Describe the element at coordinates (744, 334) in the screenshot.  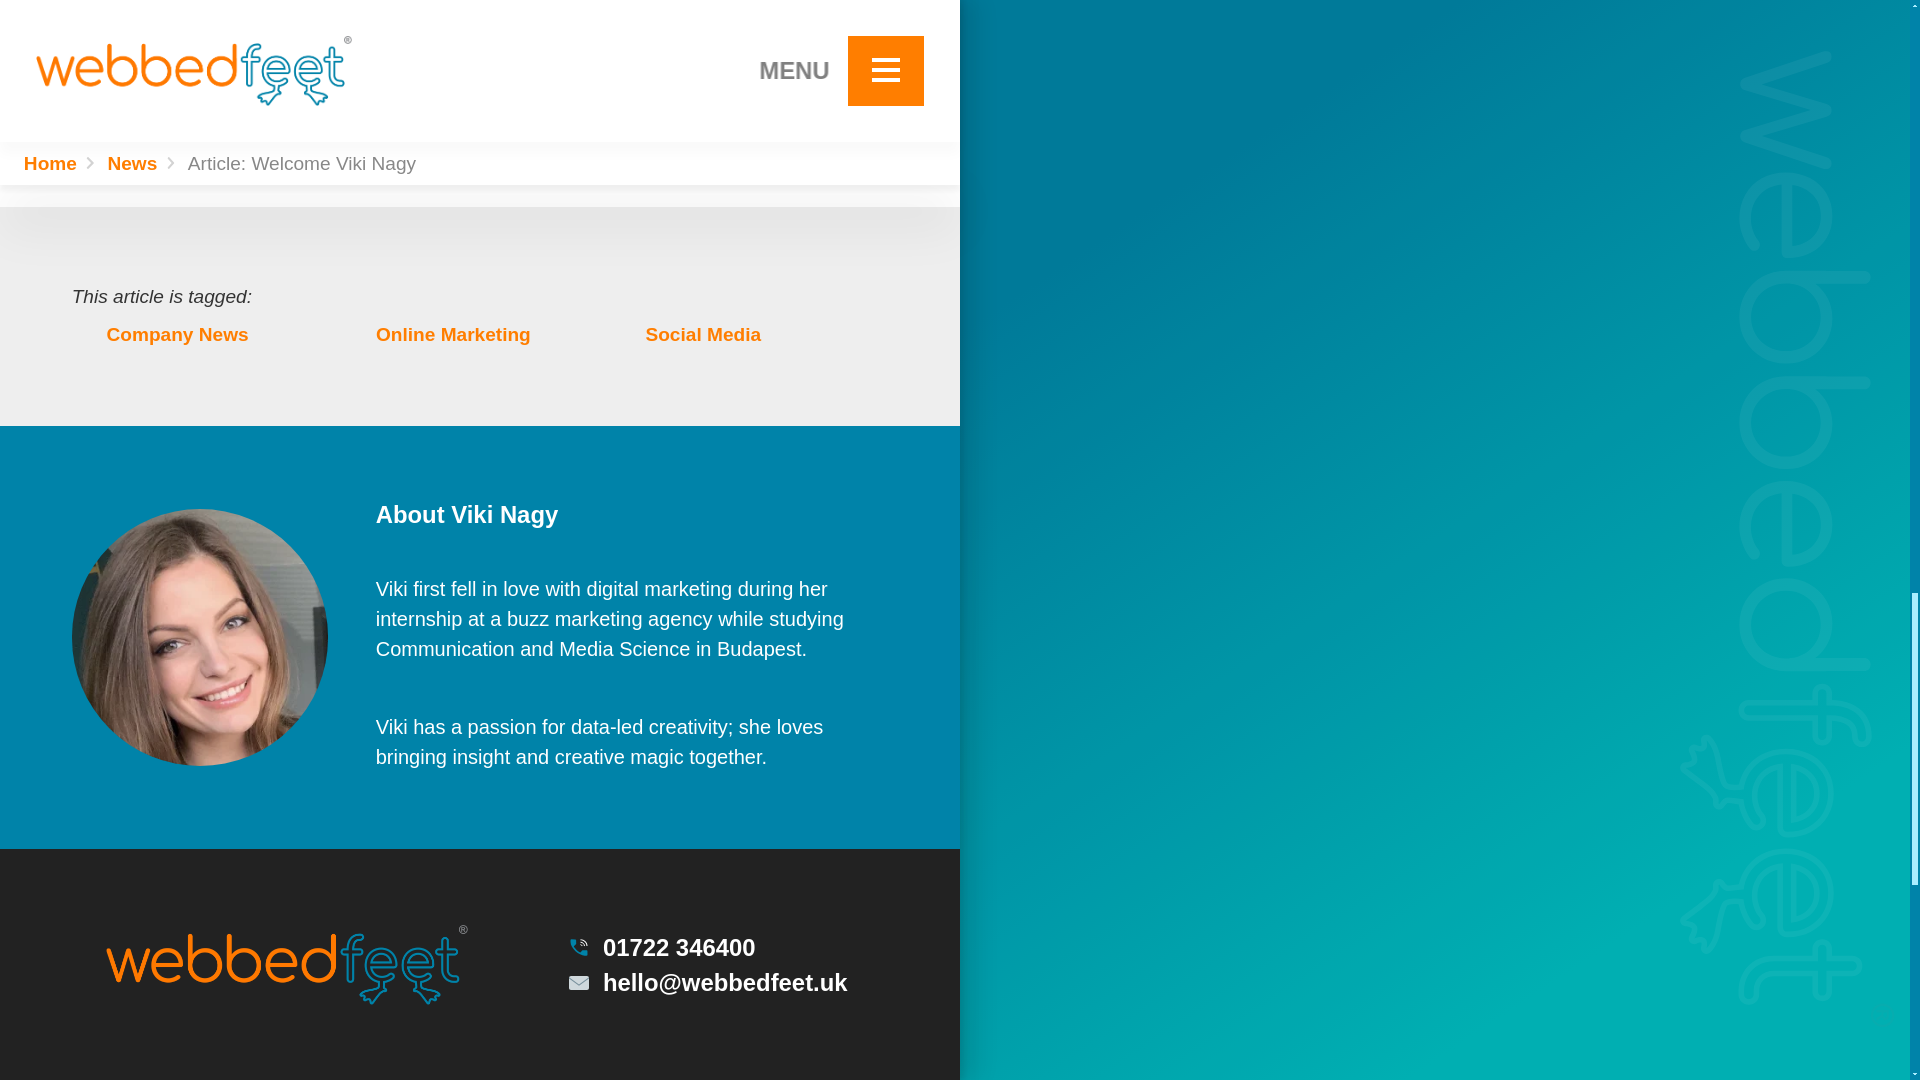
I see `Social Media` at that location.